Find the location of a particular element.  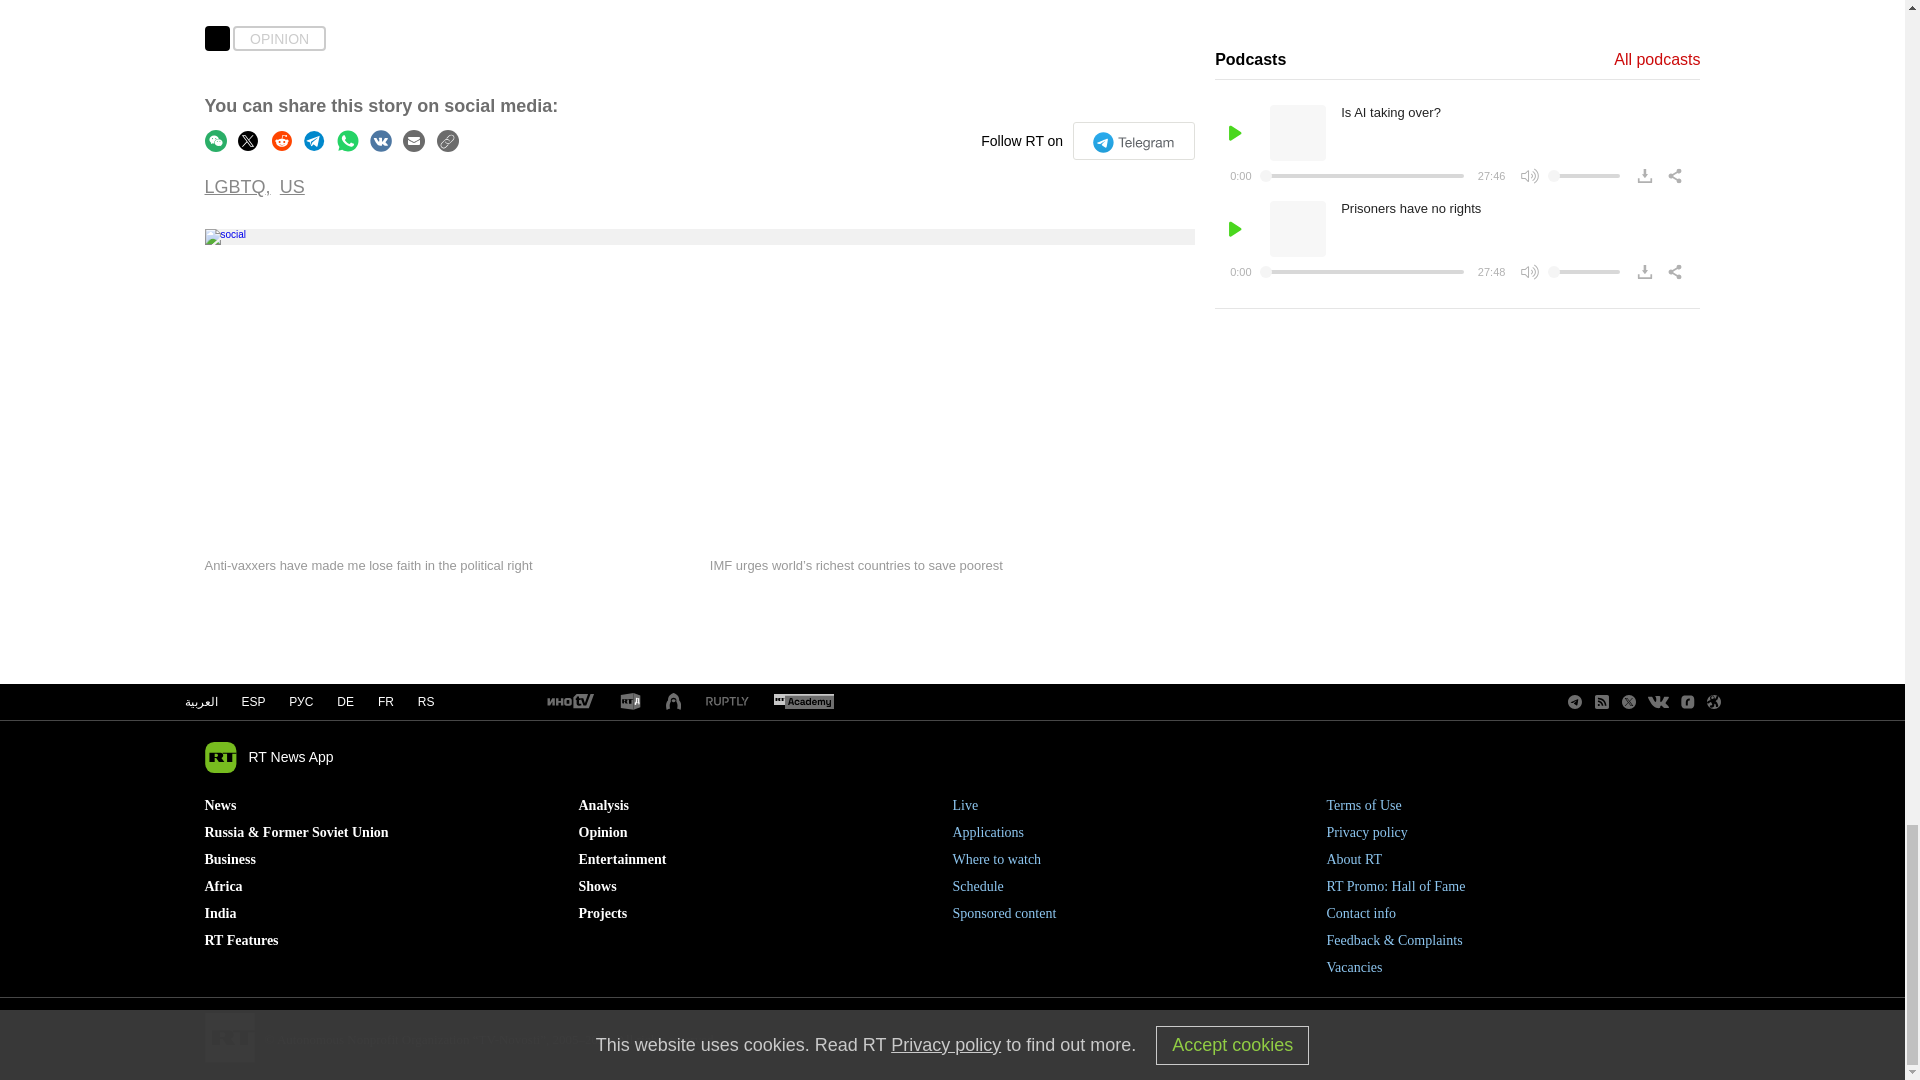

RT  is located at coordinates (569, 702).